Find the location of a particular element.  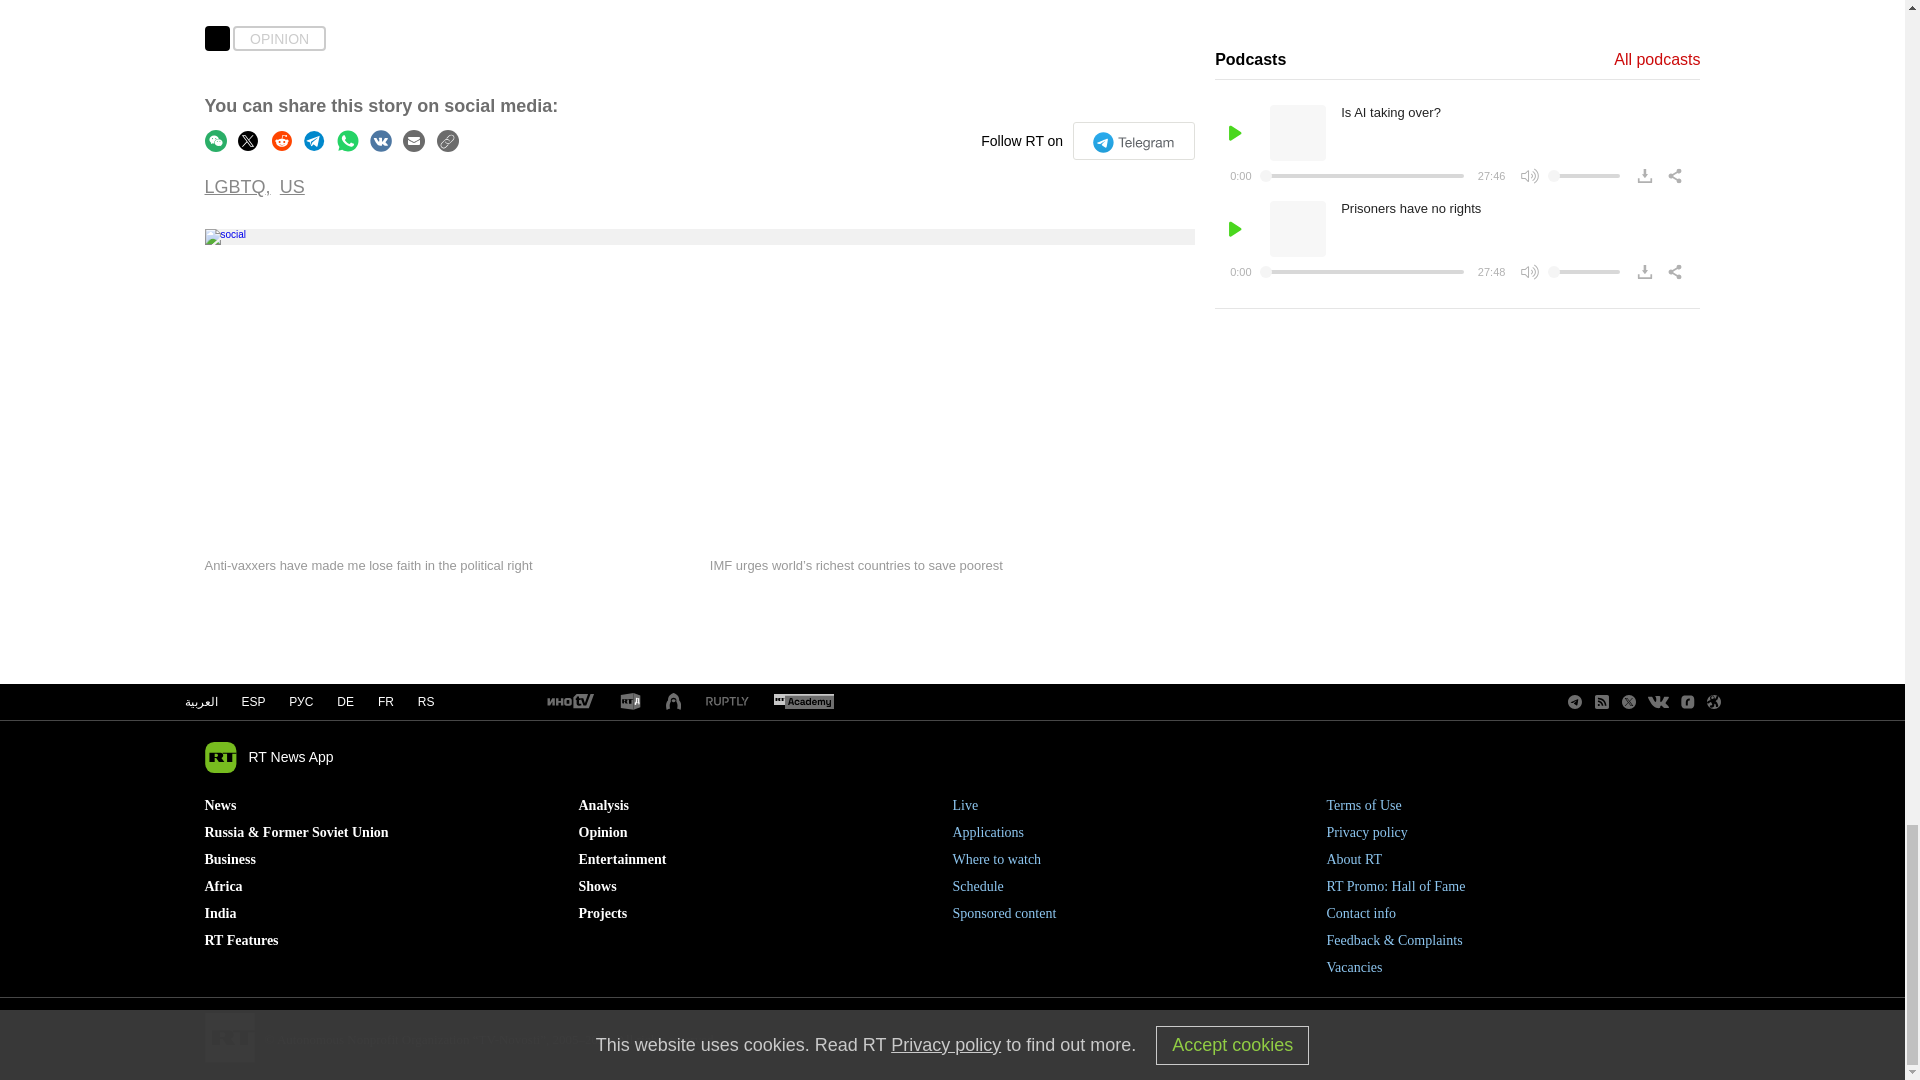

RT  is located at coordinates (569, 702).